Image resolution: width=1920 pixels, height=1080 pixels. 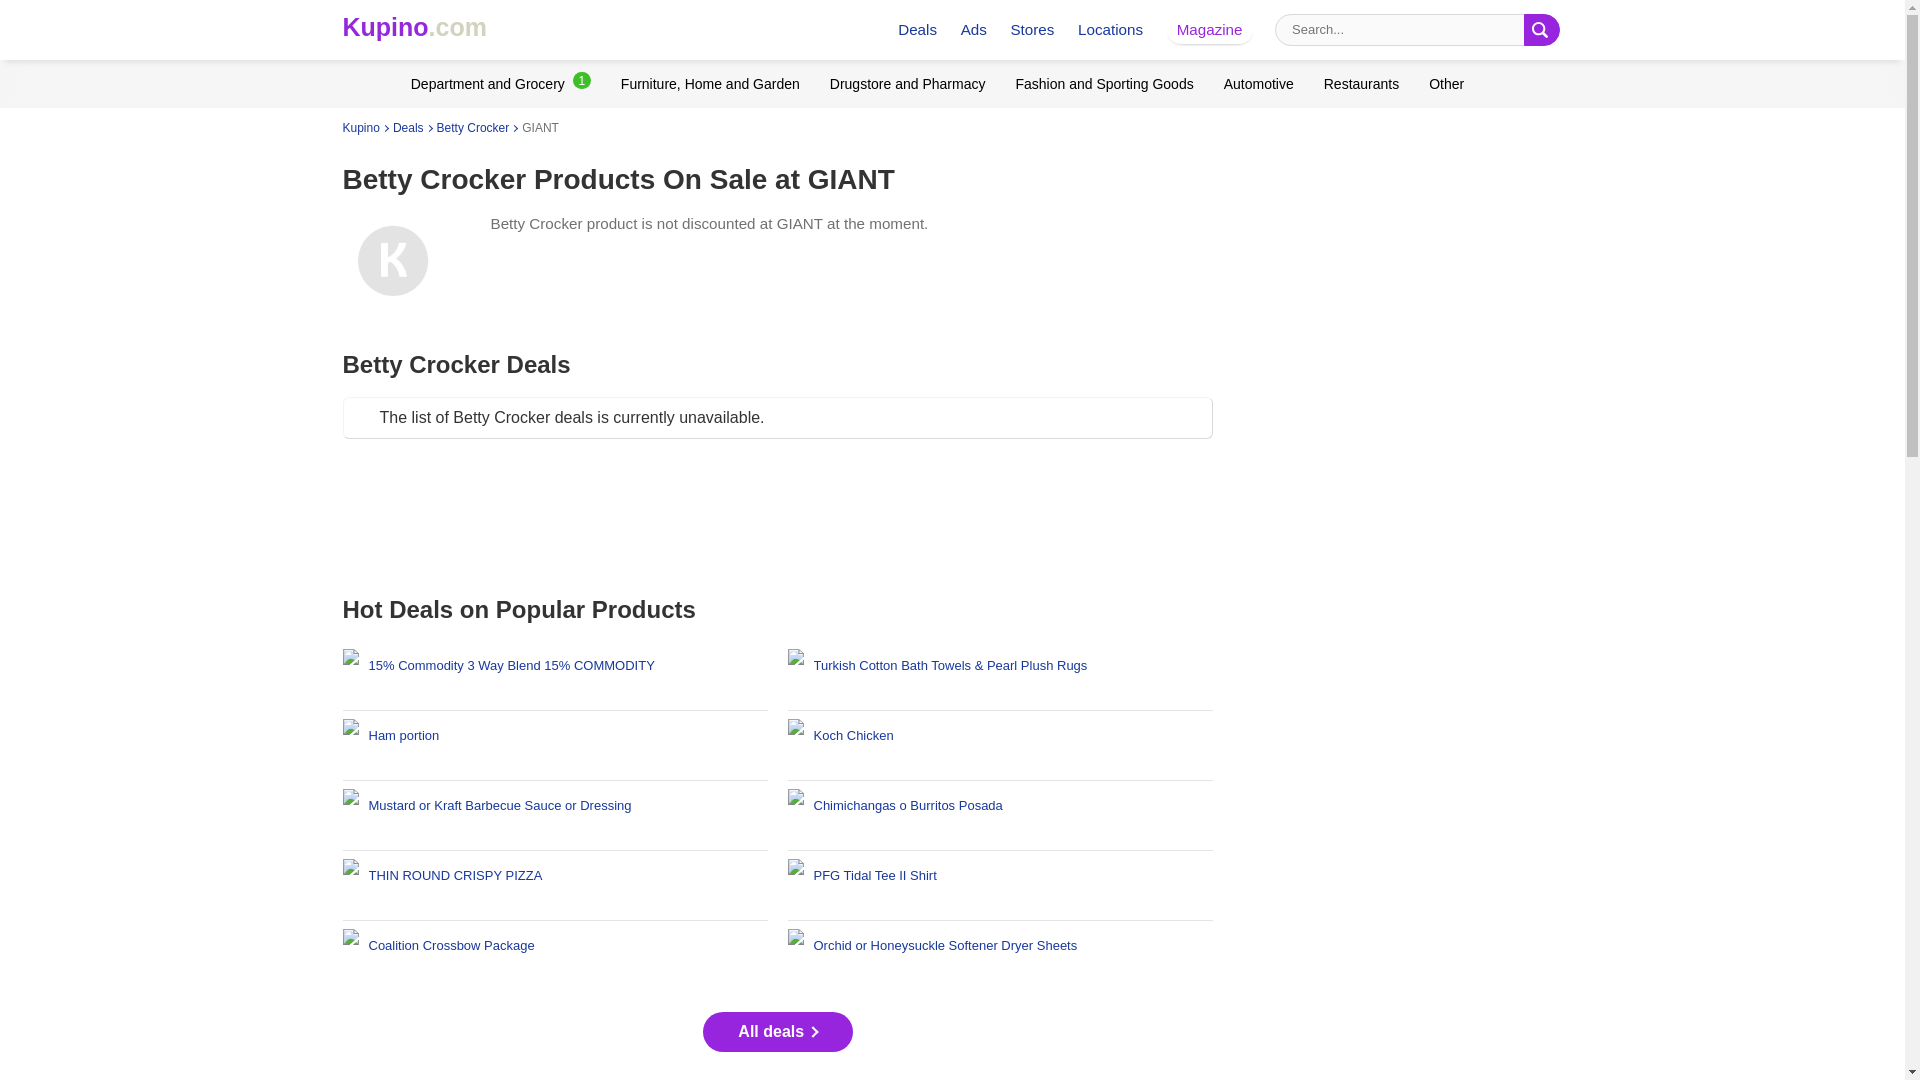 I want to click on Stores, so click(x=1032, y=28).